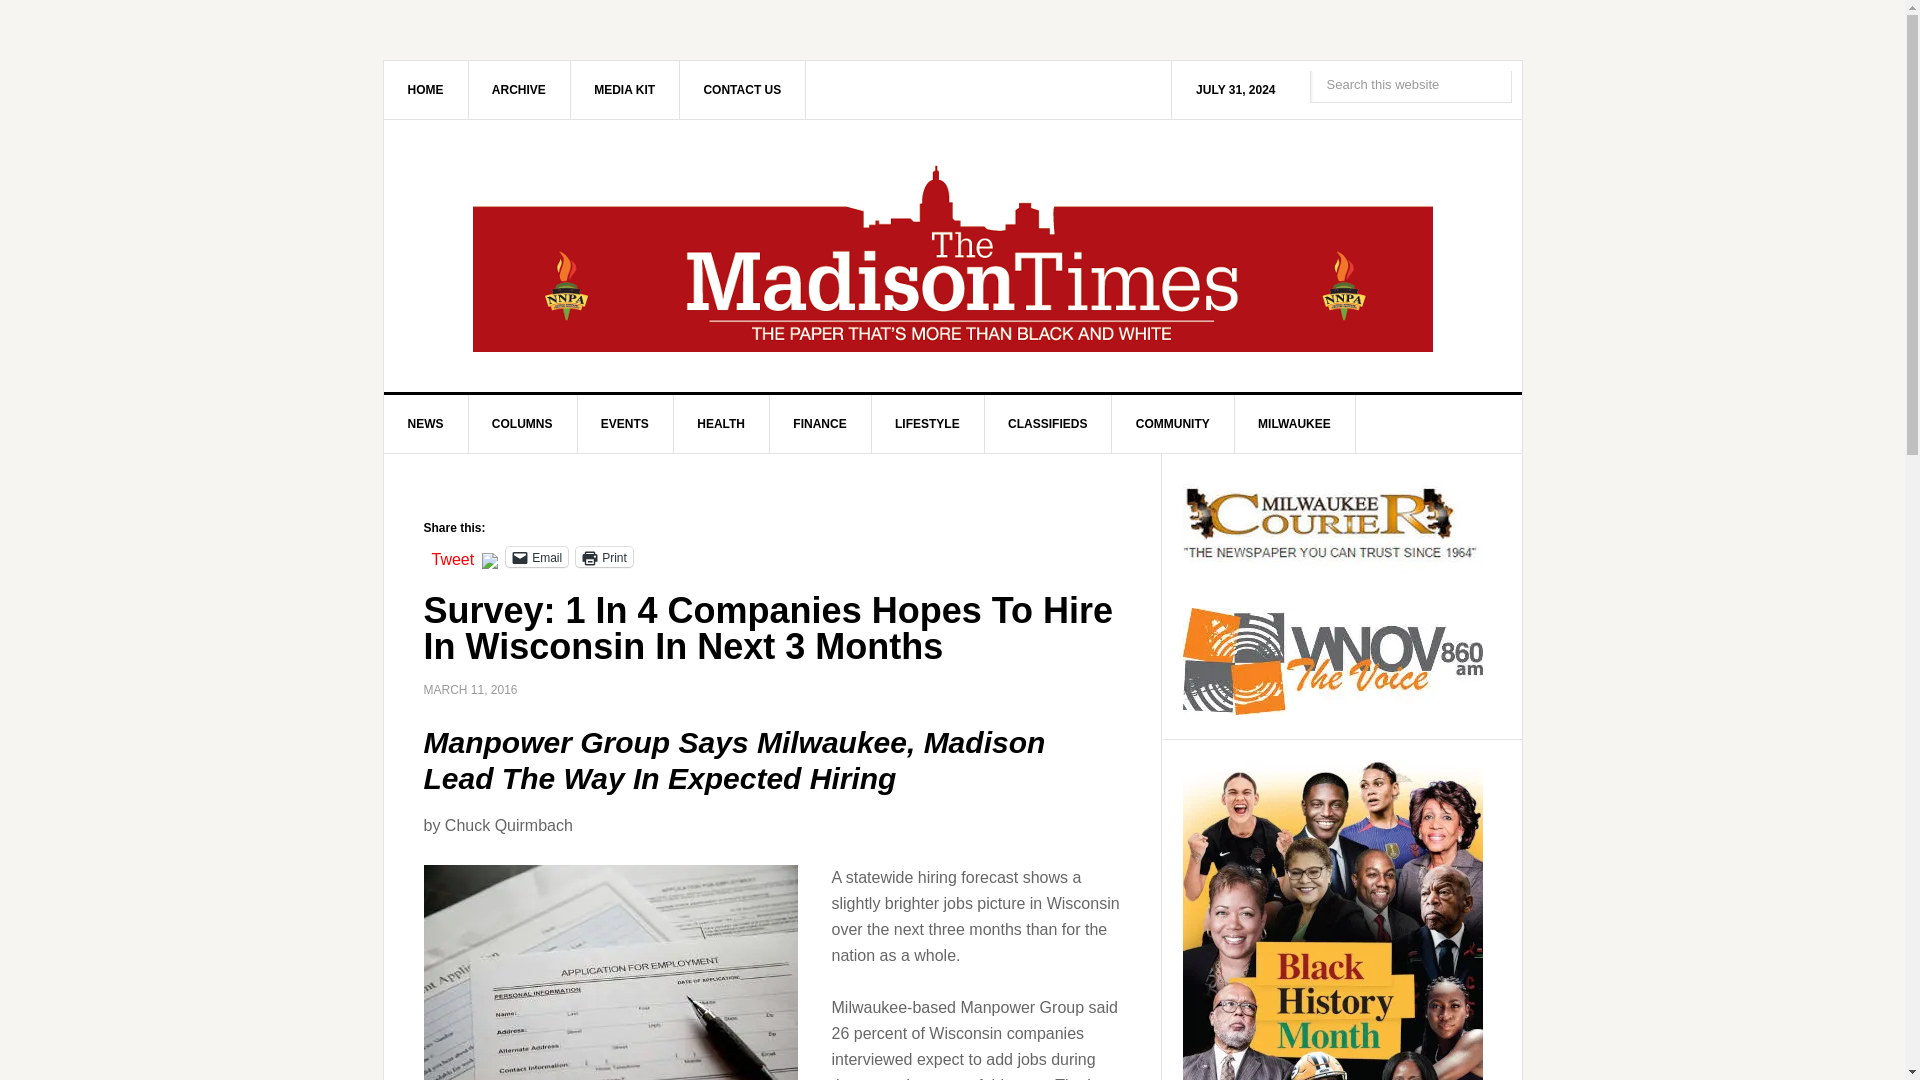 Image resolution: width=1920 pixels, height=1080 pixels. Describe the element at coordinates (604, 556) in the screenshot. I see `Click to print` at that location.